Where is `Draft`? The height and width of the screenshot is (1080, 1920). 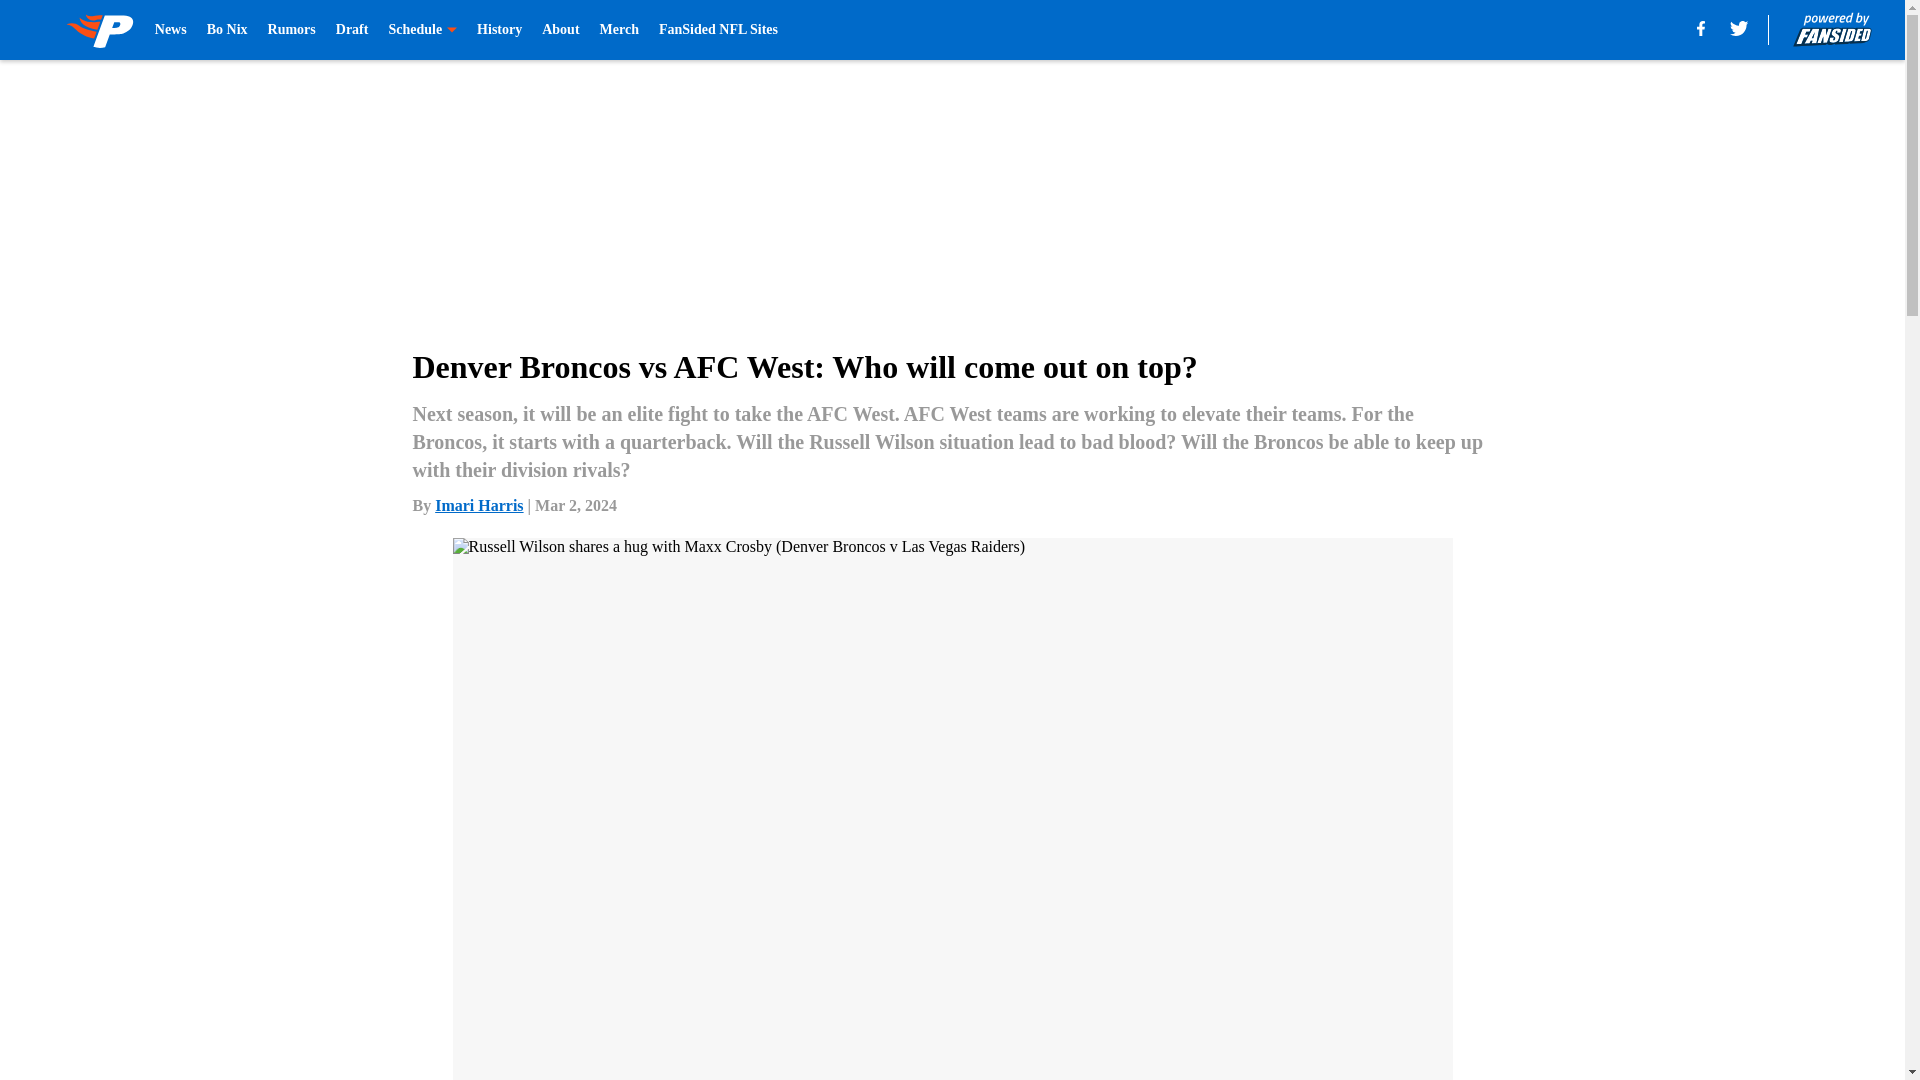
Draft is located at coordinates (352, 30).